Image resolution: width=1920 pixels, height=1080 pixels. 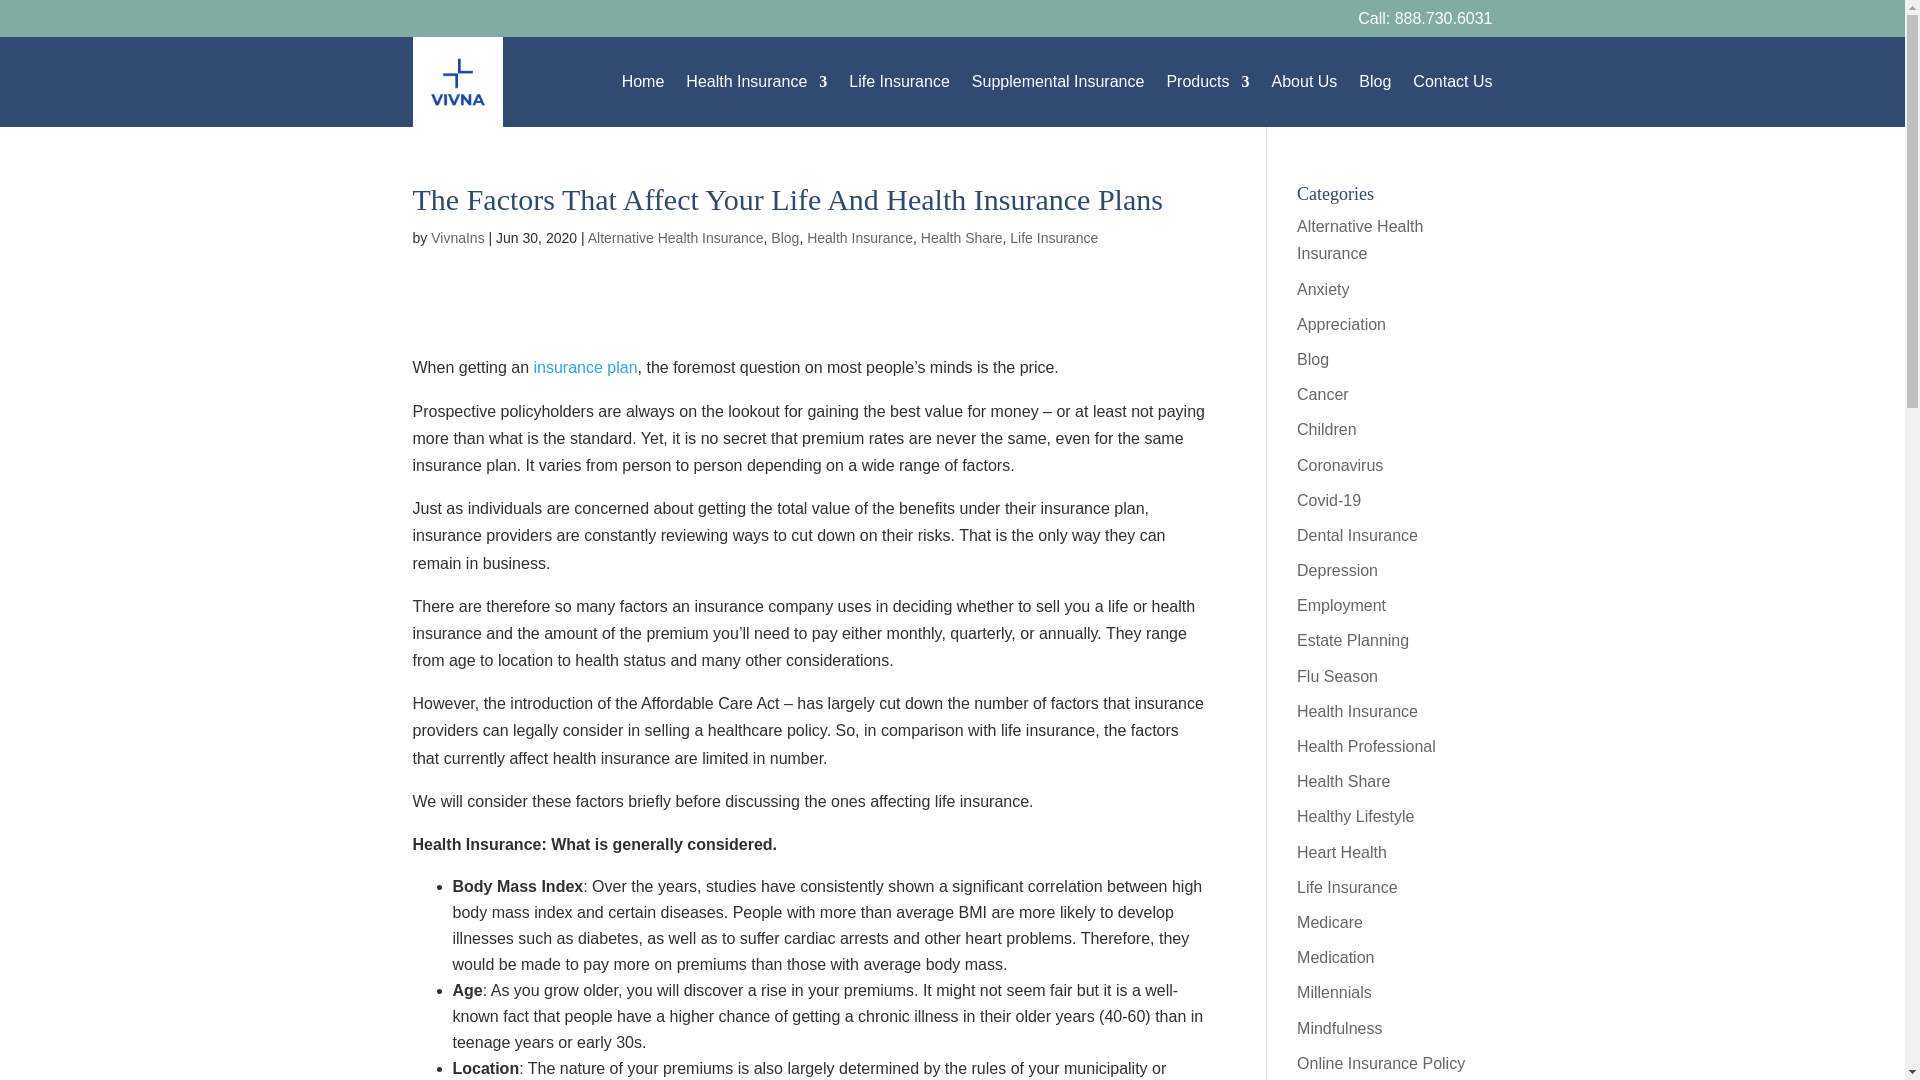 What do you see at coordinates (1054, 238) in the screenshot?
I see `Life Insurance` at bounding box center [1054, 238].